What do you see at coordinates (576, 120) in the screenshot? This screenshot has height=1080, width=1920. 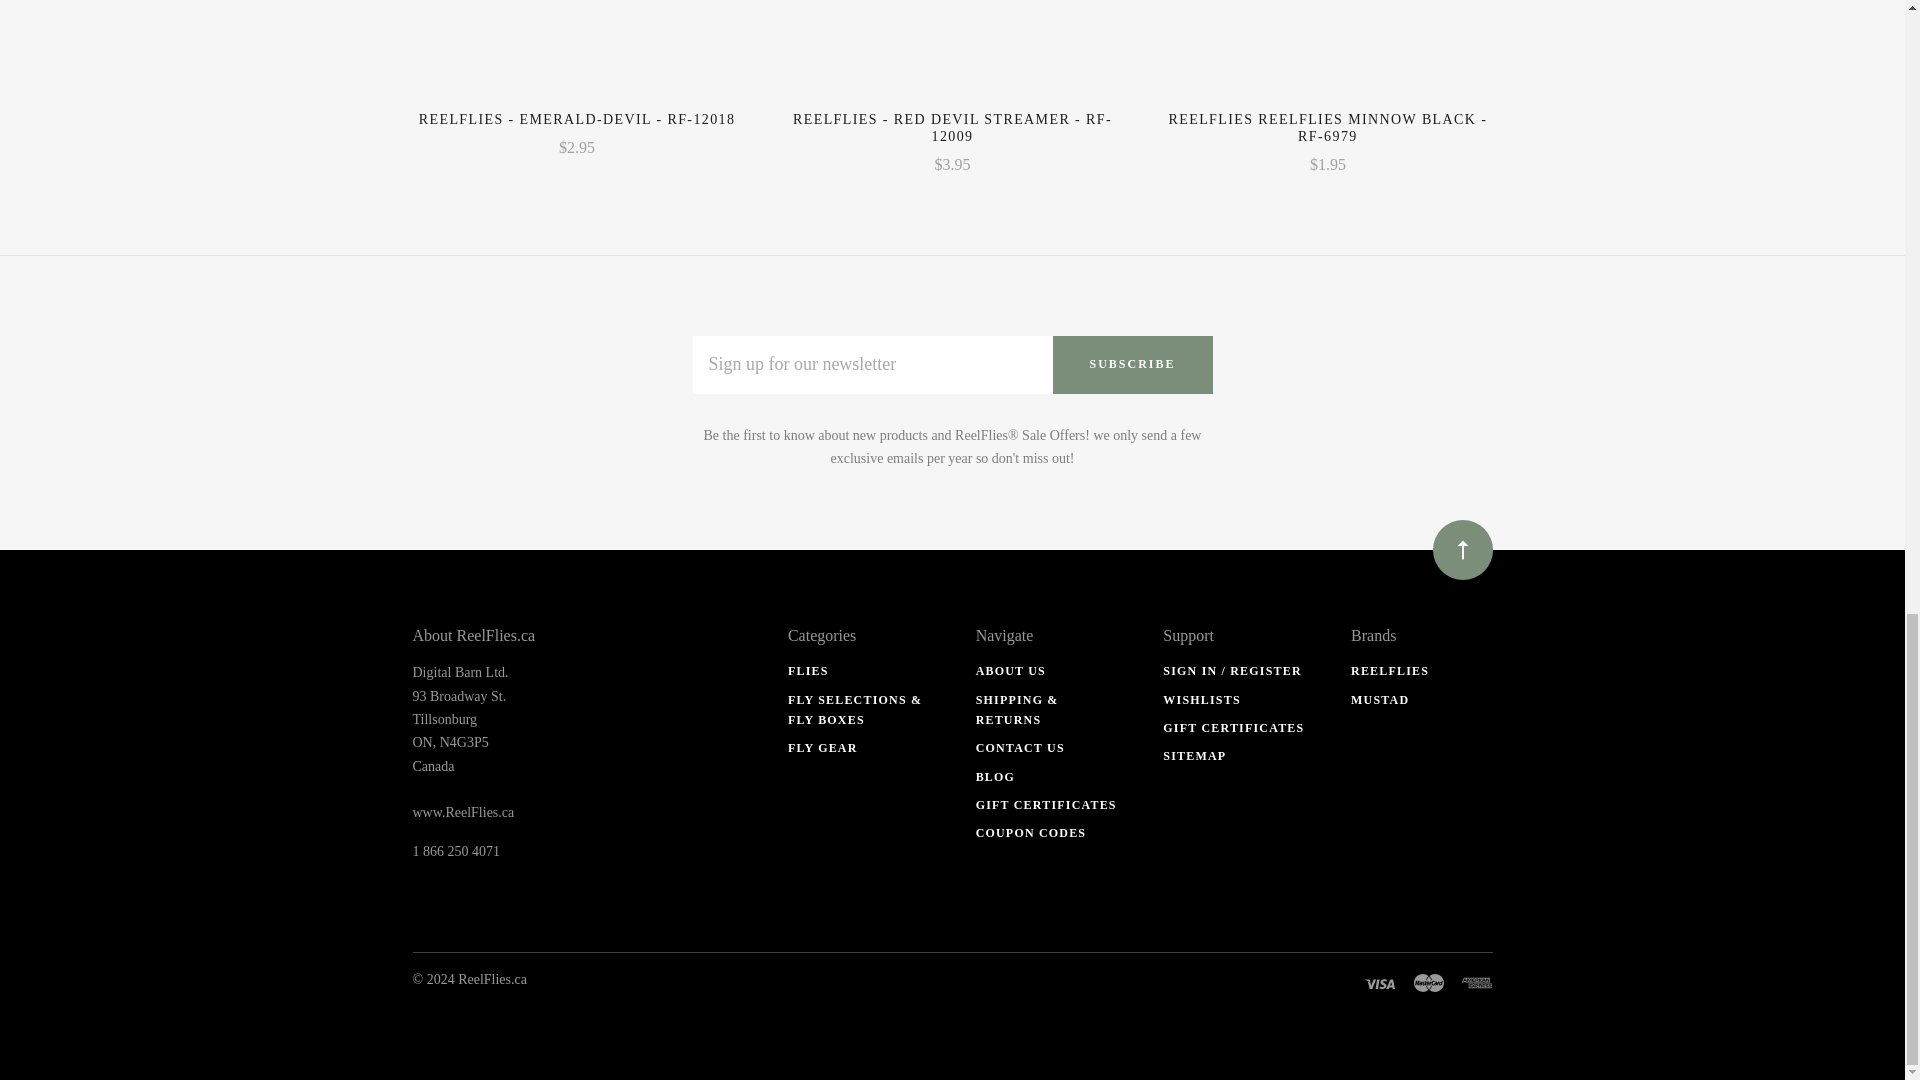 I see `ReelFlies - Emerald-Devil - RF-12018` at bounding box center [576, 120].